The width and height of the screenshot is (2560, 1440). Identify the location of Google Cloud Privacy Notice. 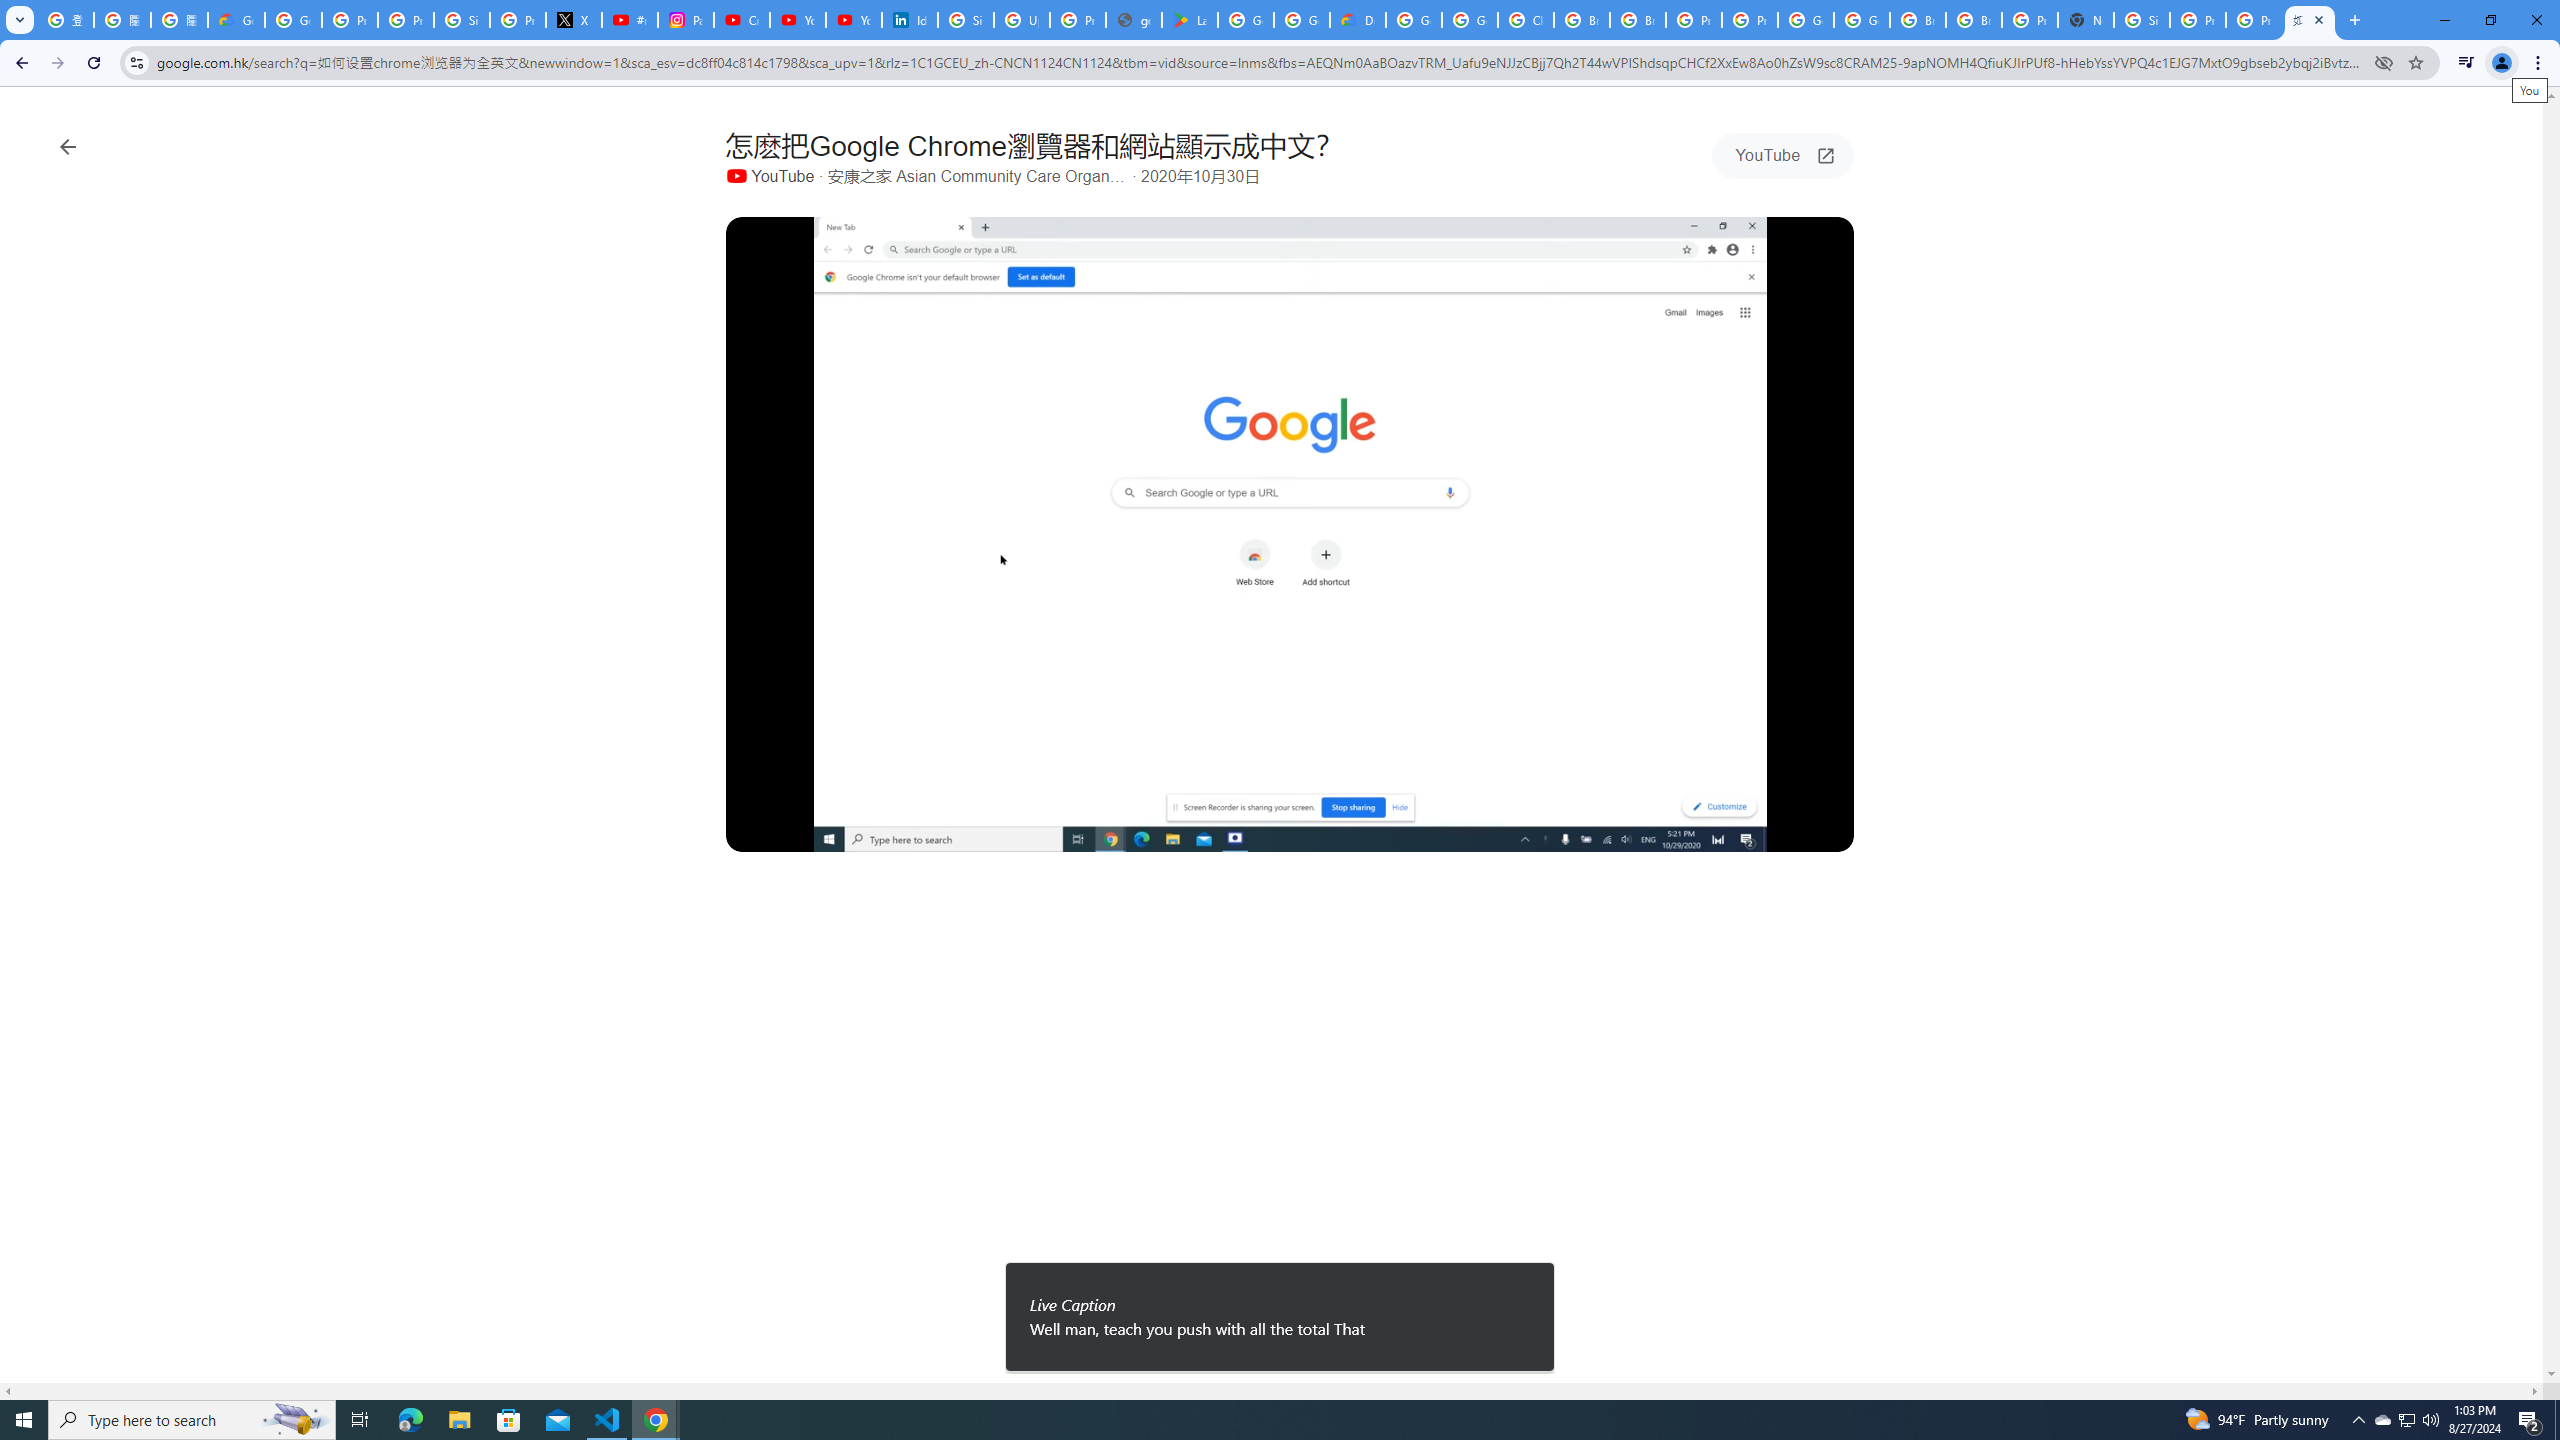
(236, 20).